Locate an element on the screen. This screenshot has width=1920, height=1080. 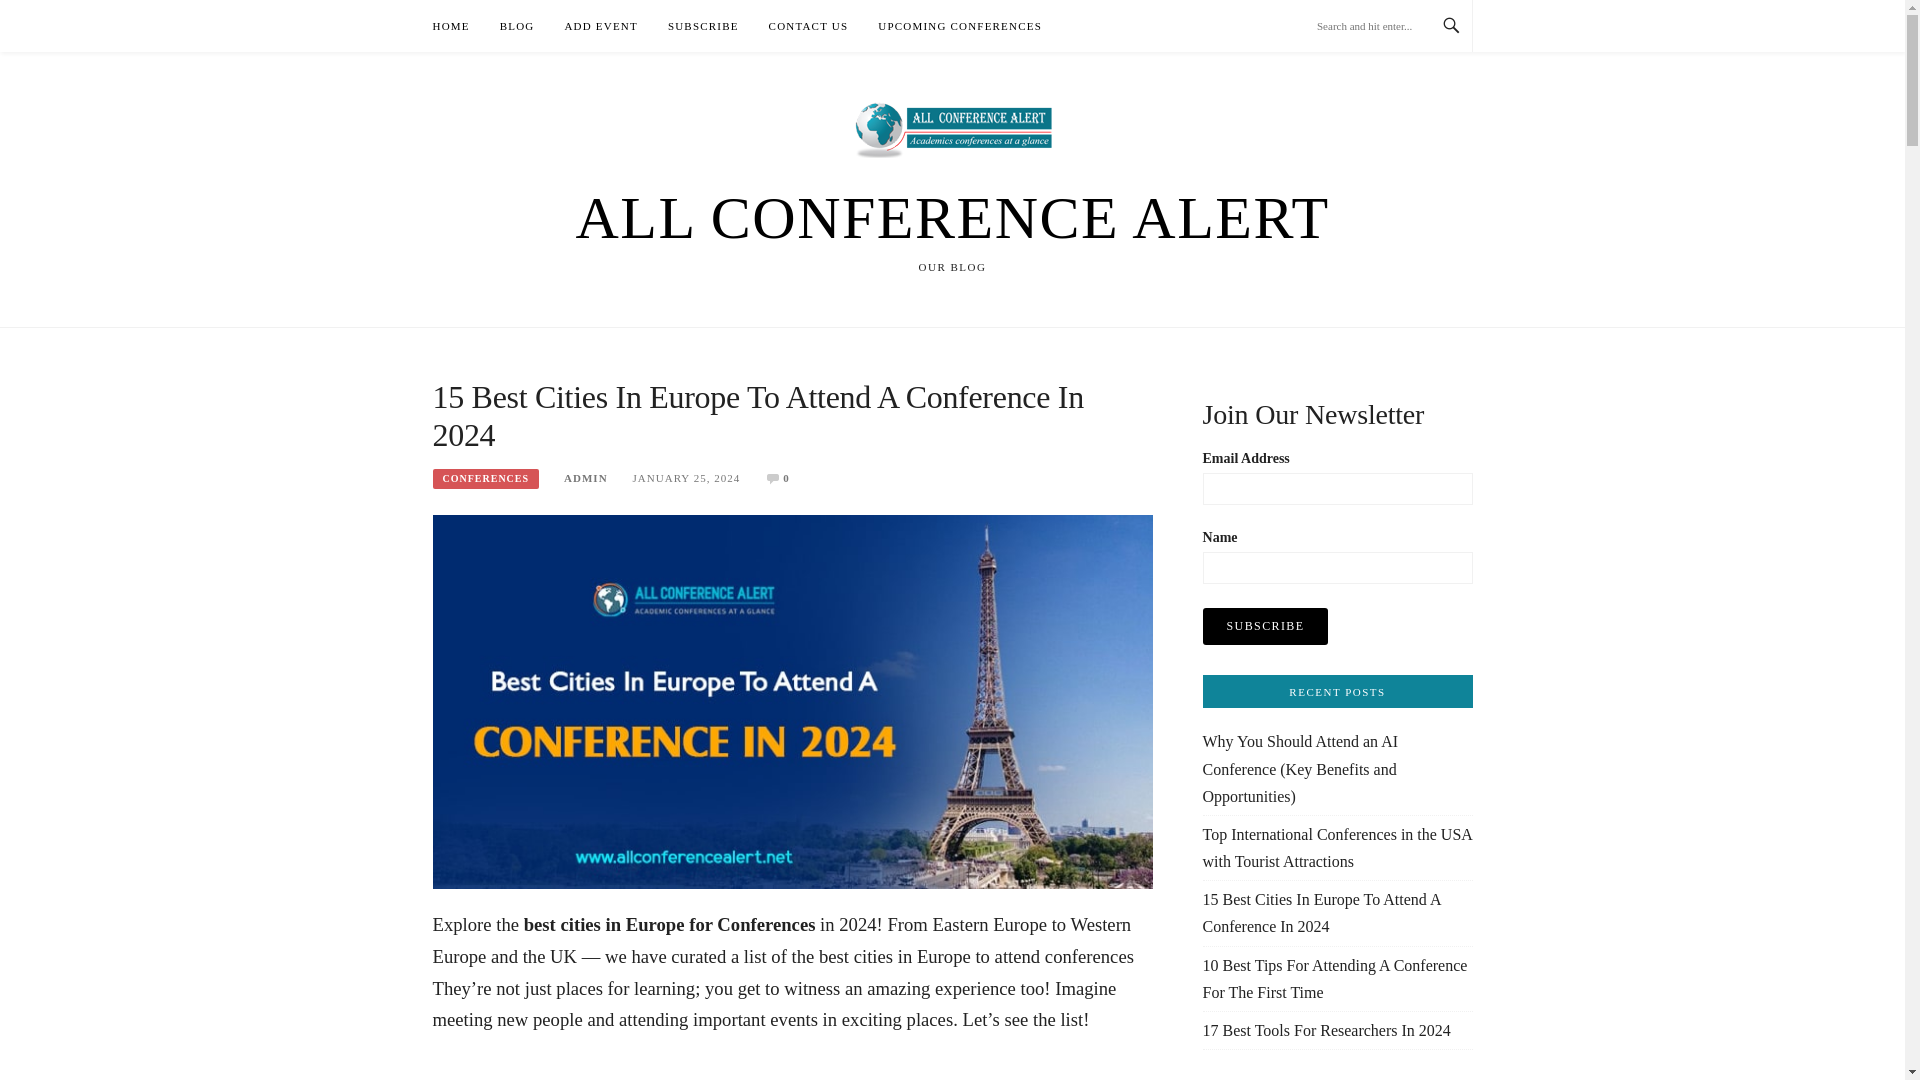
ALL CONFERENCE ALERT is located at coordinates (951, 217).